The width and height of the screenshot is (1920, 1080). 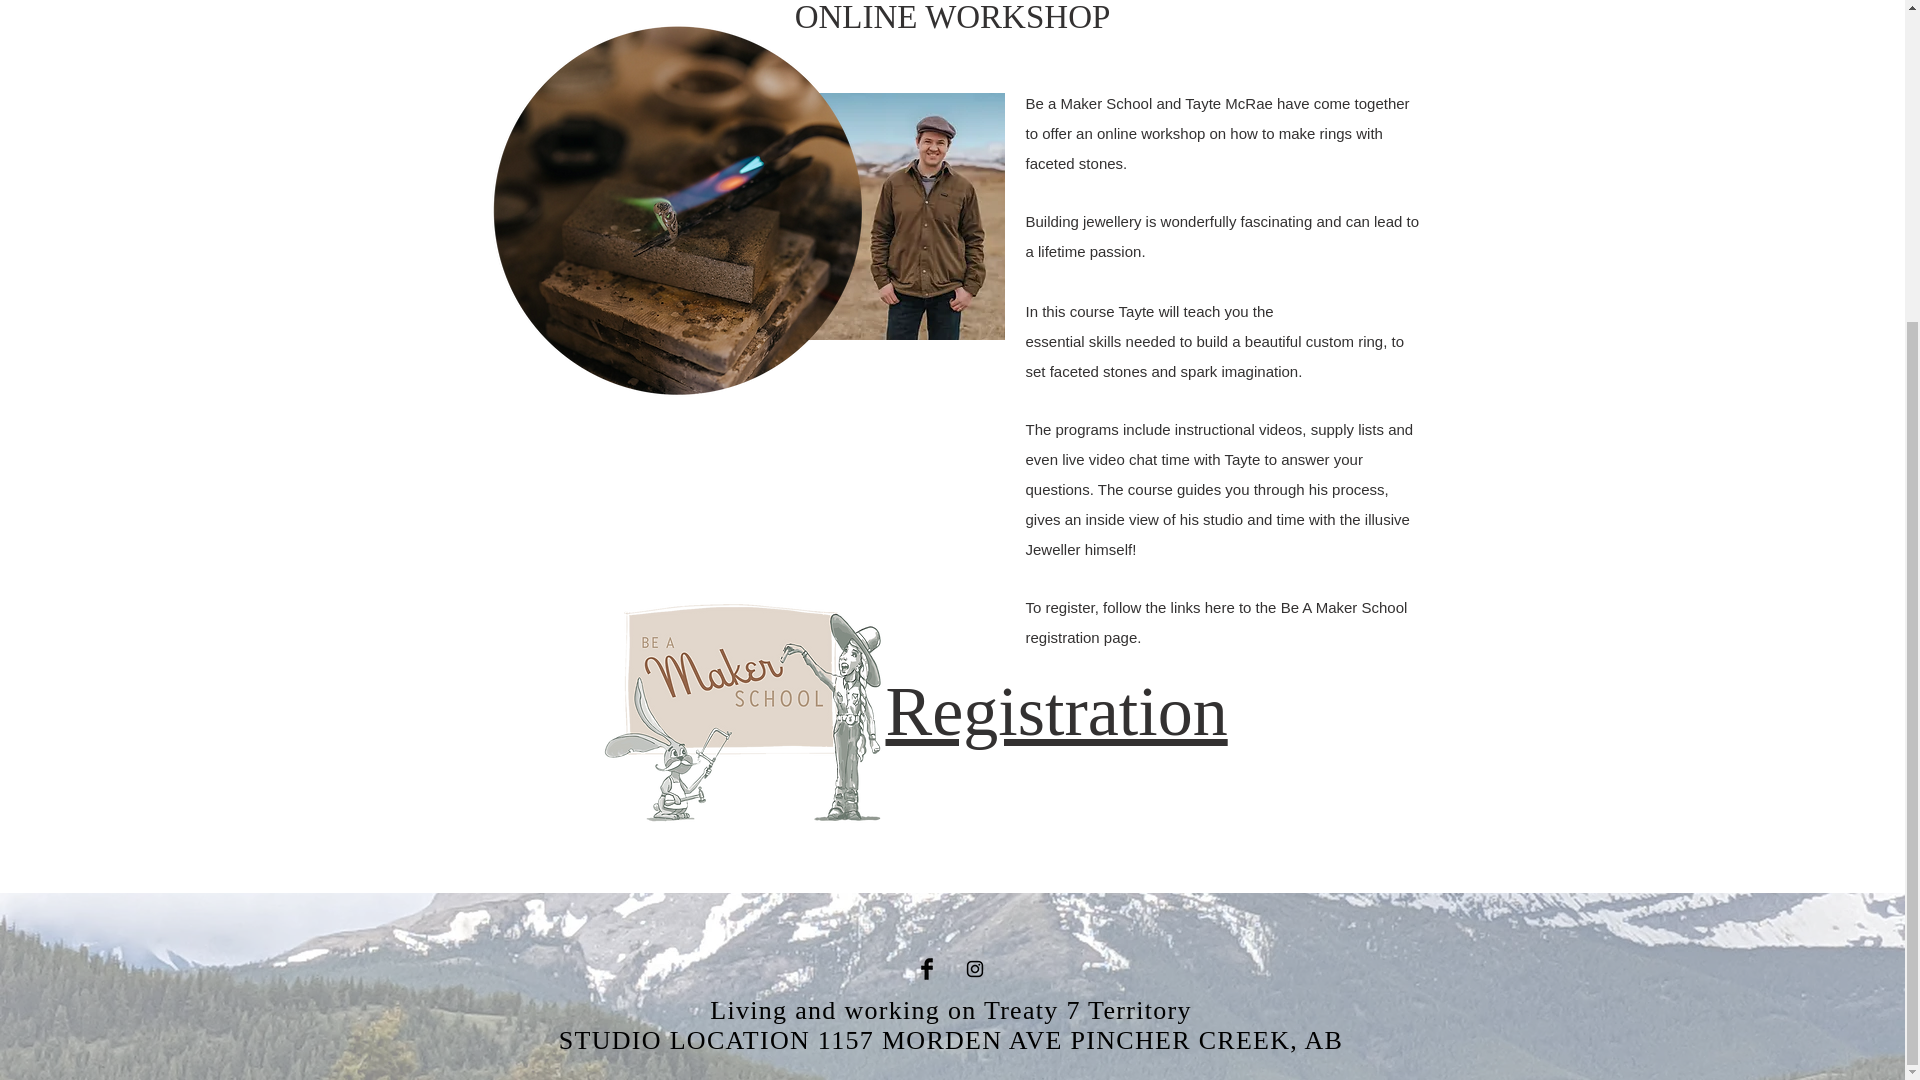 I want to click on Registration, so click(x=1056, y=710).